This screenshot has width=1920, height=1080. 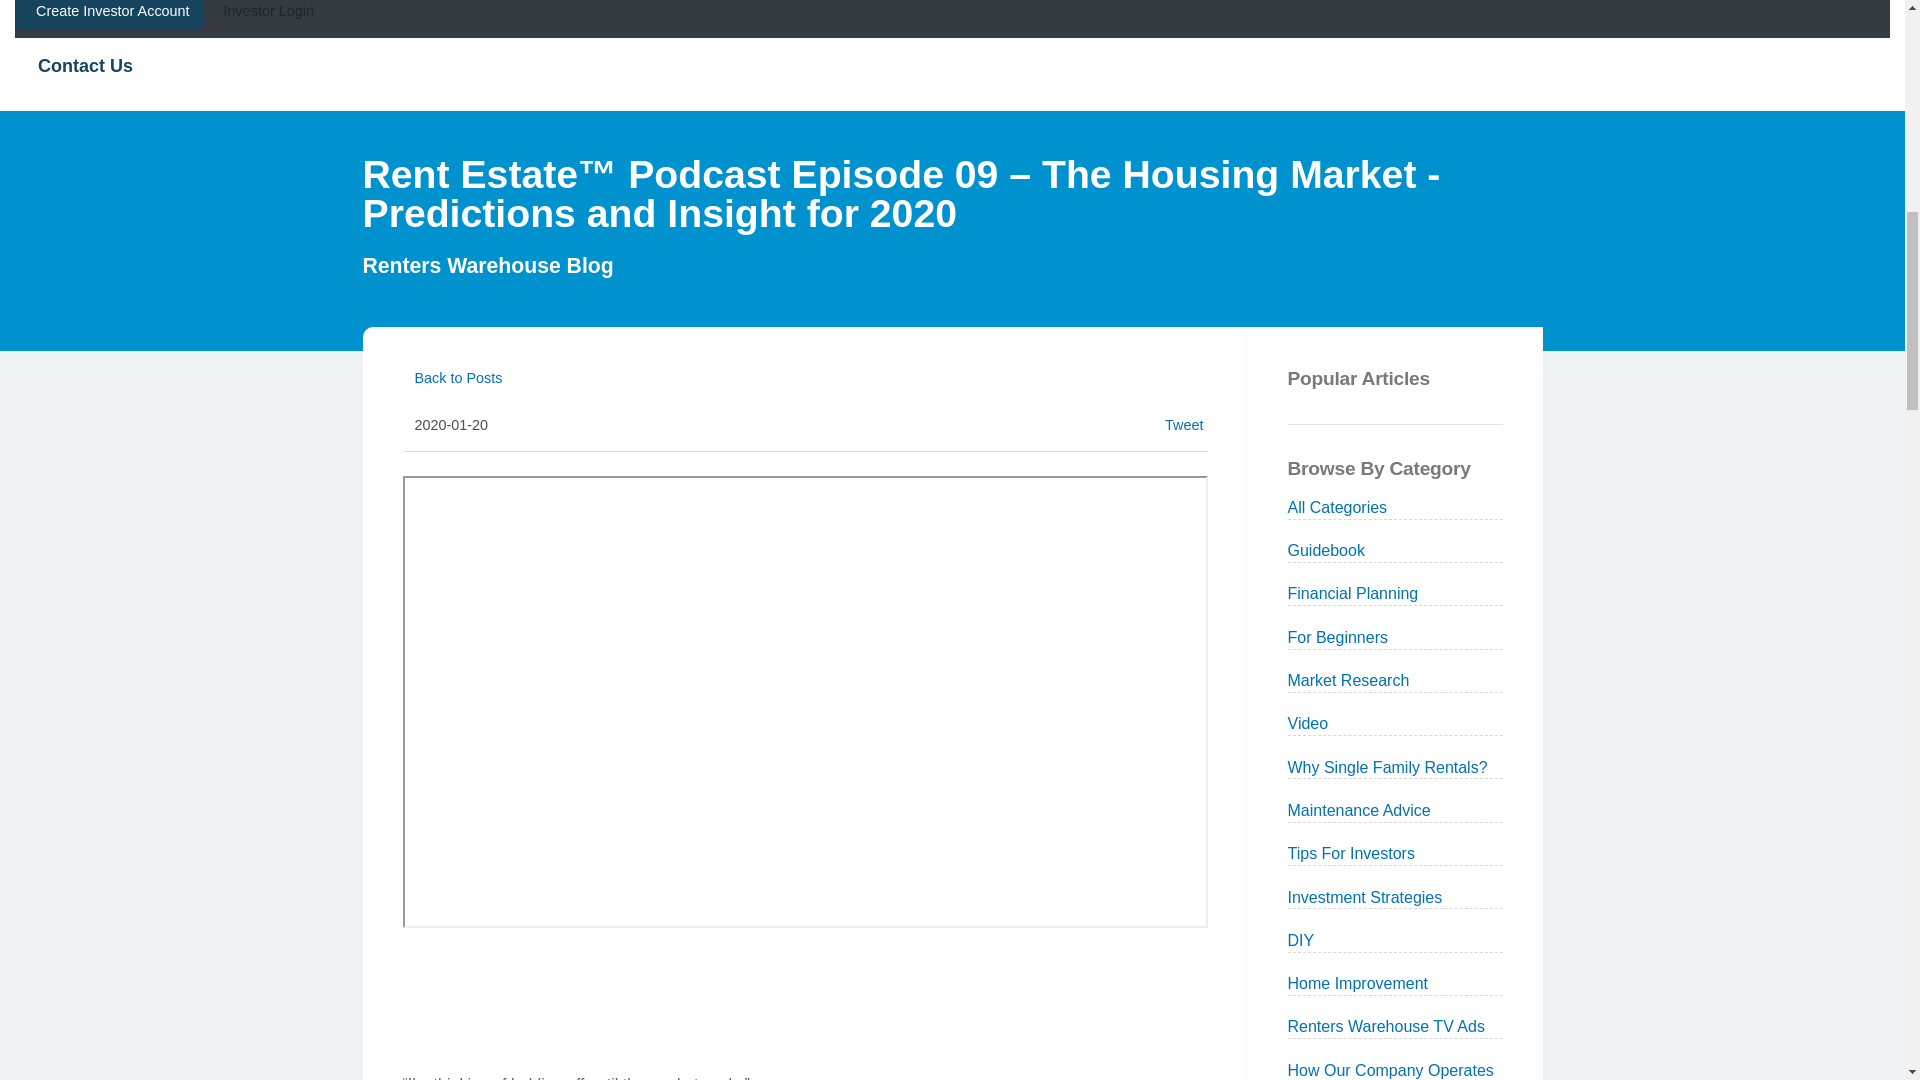 I want to click on Log In, so click(x=264, y=18).